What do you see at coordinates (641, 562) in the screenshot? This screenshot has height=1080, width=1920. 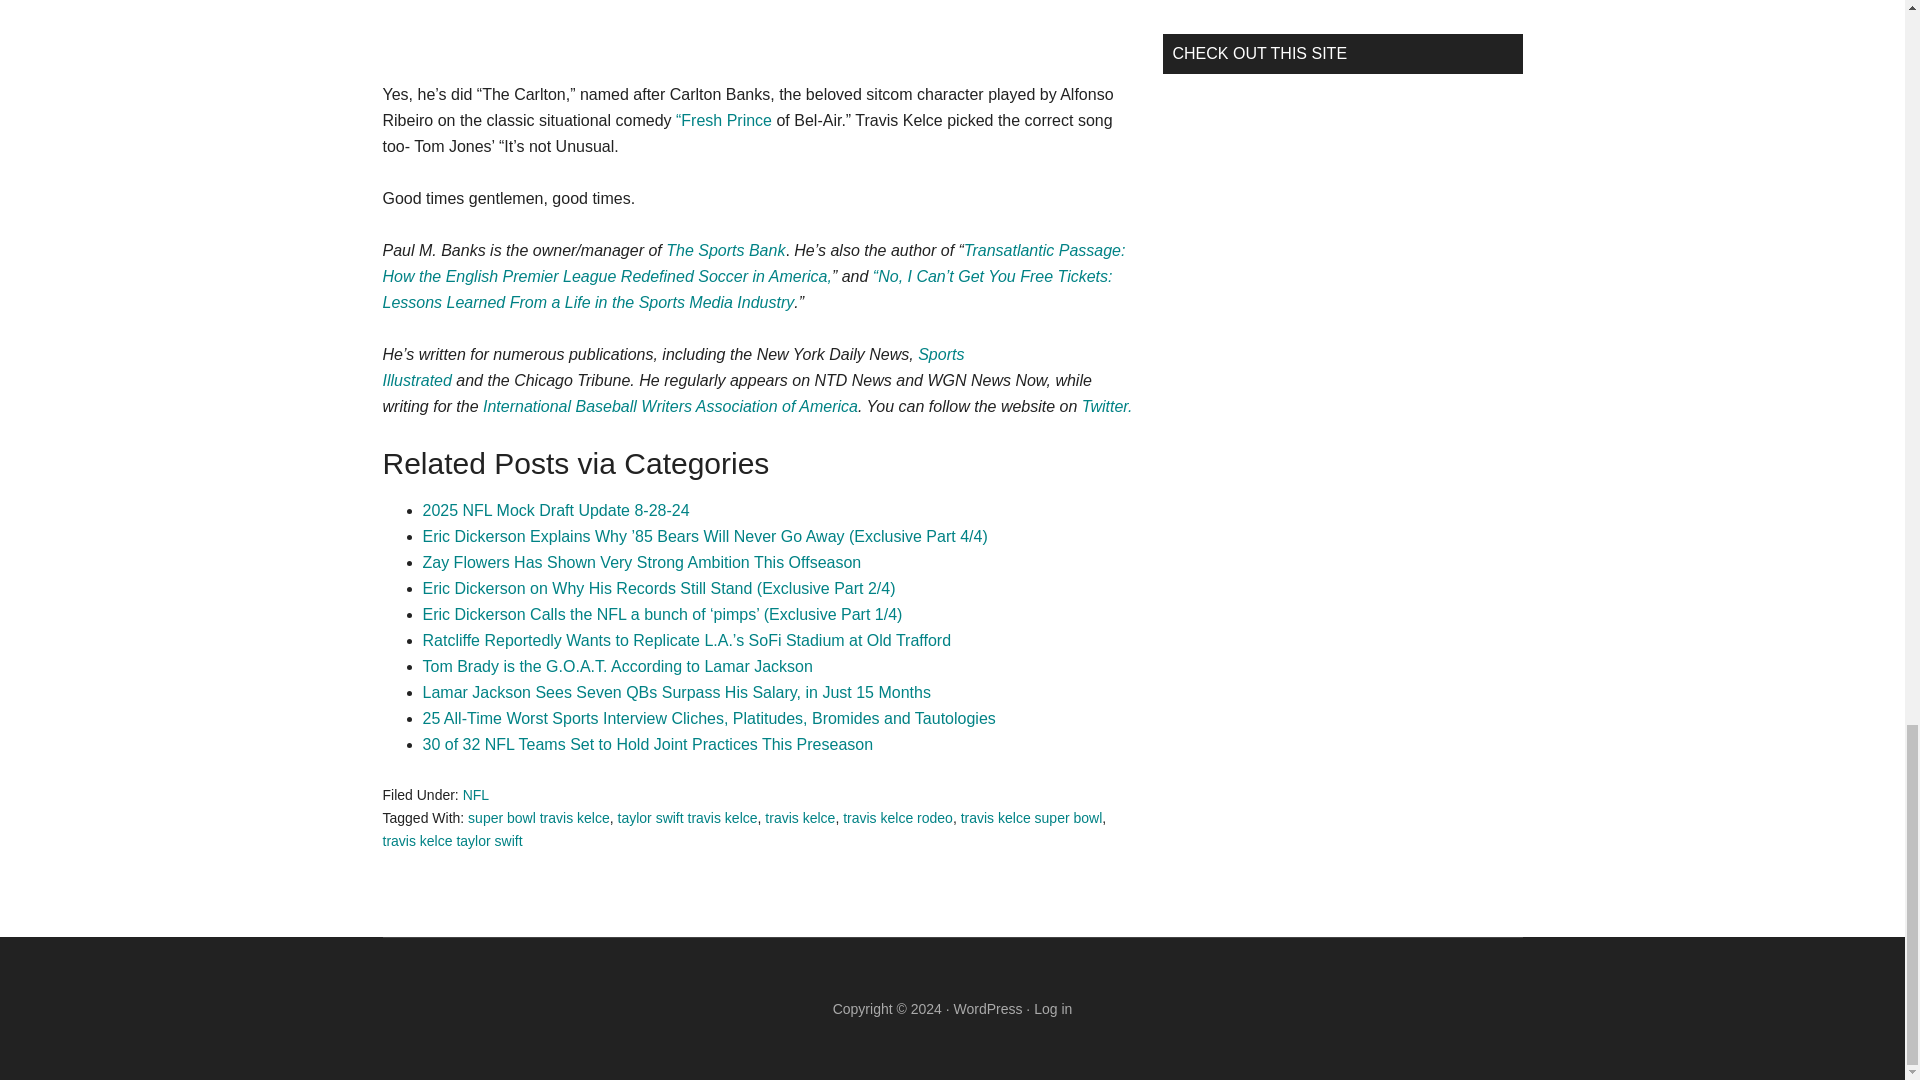 I see `Zay Flowers Has Shown Very Strong Ambition This Offseason` at bounding box center [641, 562].